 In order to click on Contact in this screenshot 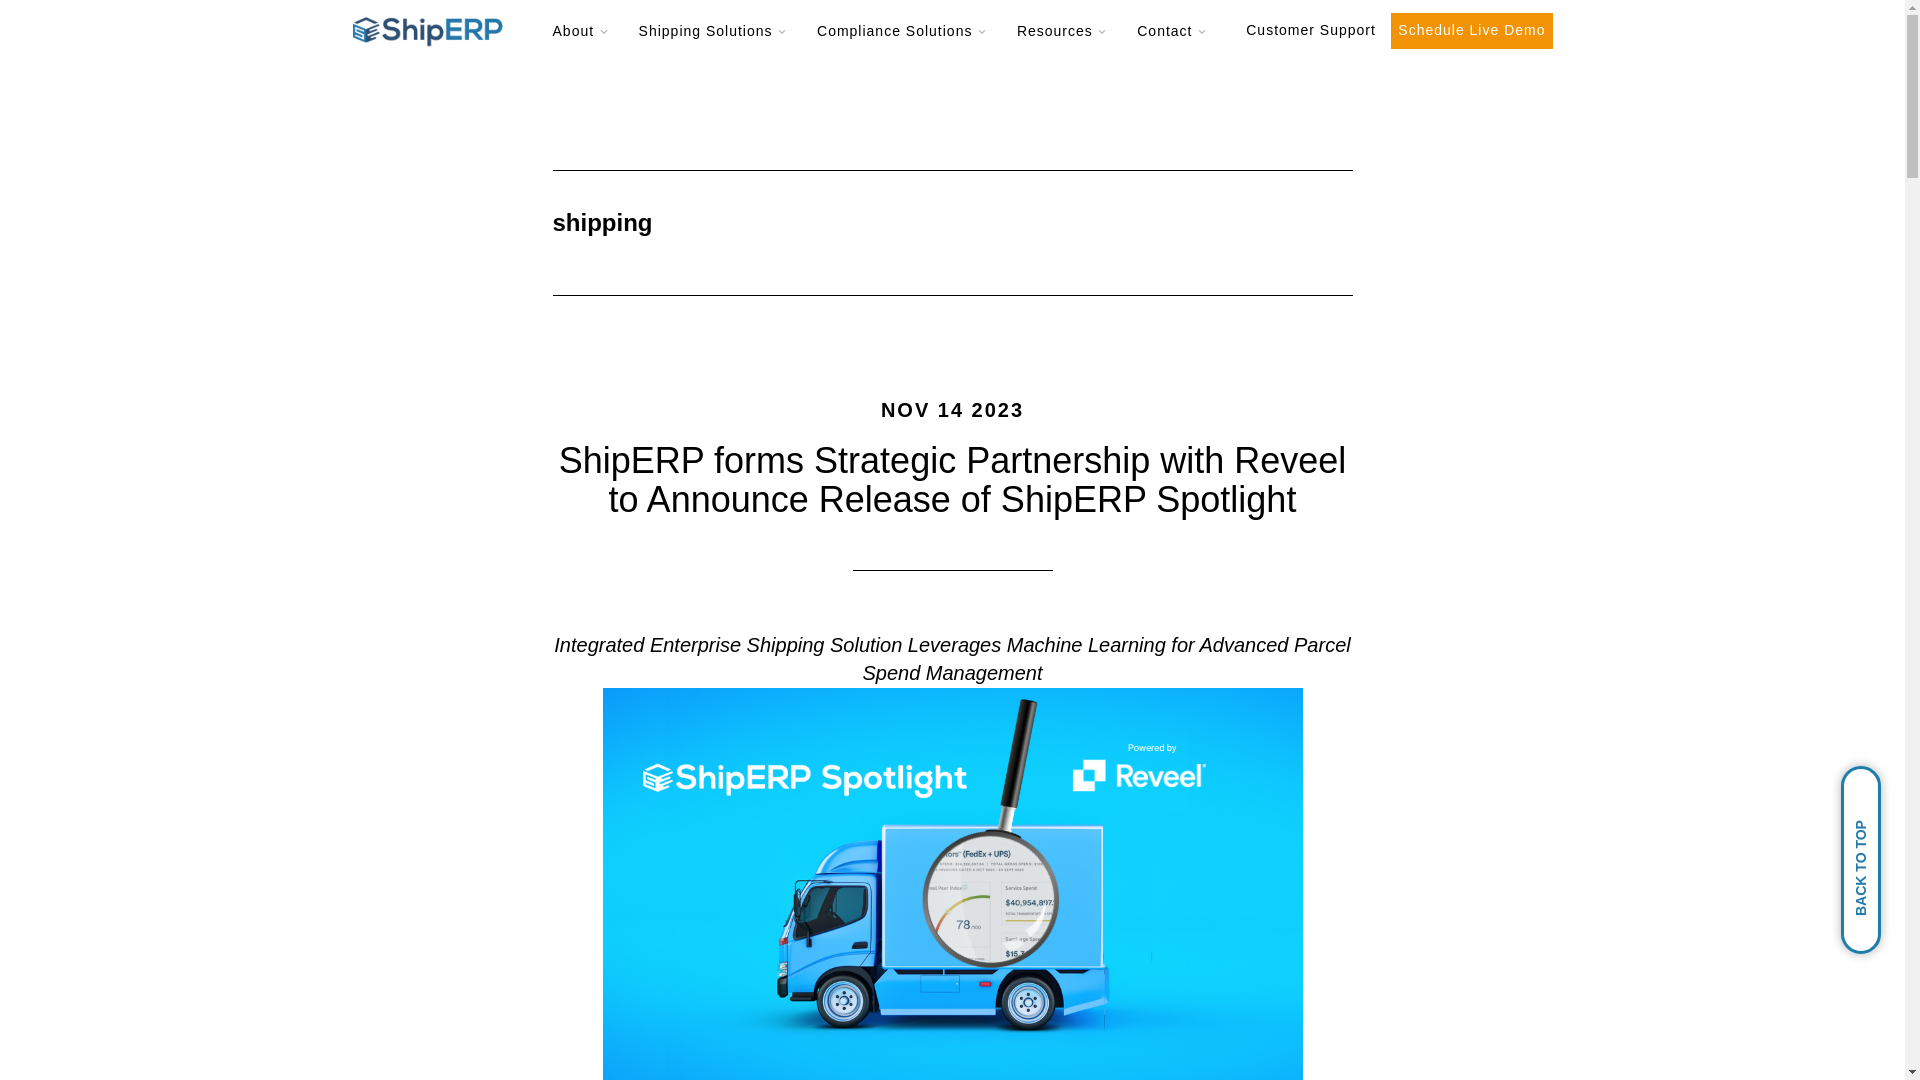, I will do `click(1174, 40)`.